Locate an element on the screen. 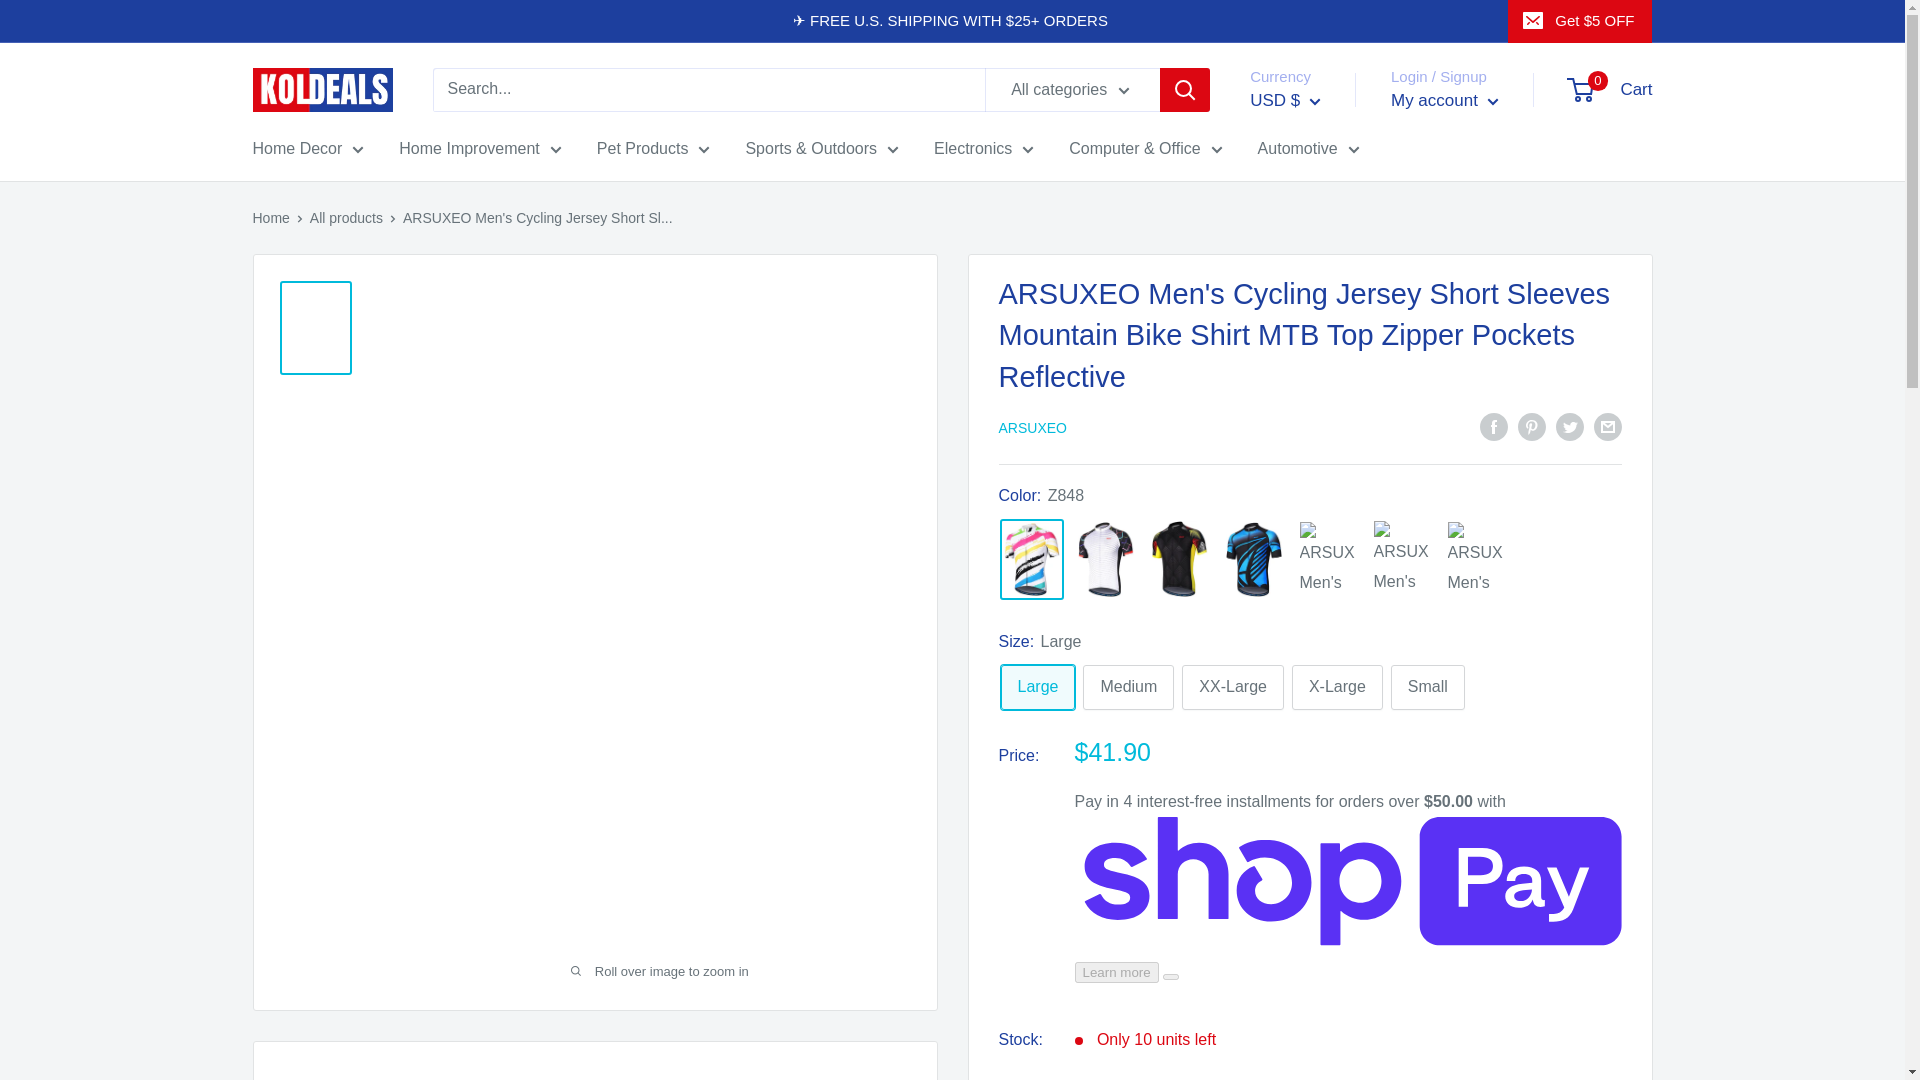 This screenshot has height=1080, width=1920. Z842 is located at coordinates (1328, 559).